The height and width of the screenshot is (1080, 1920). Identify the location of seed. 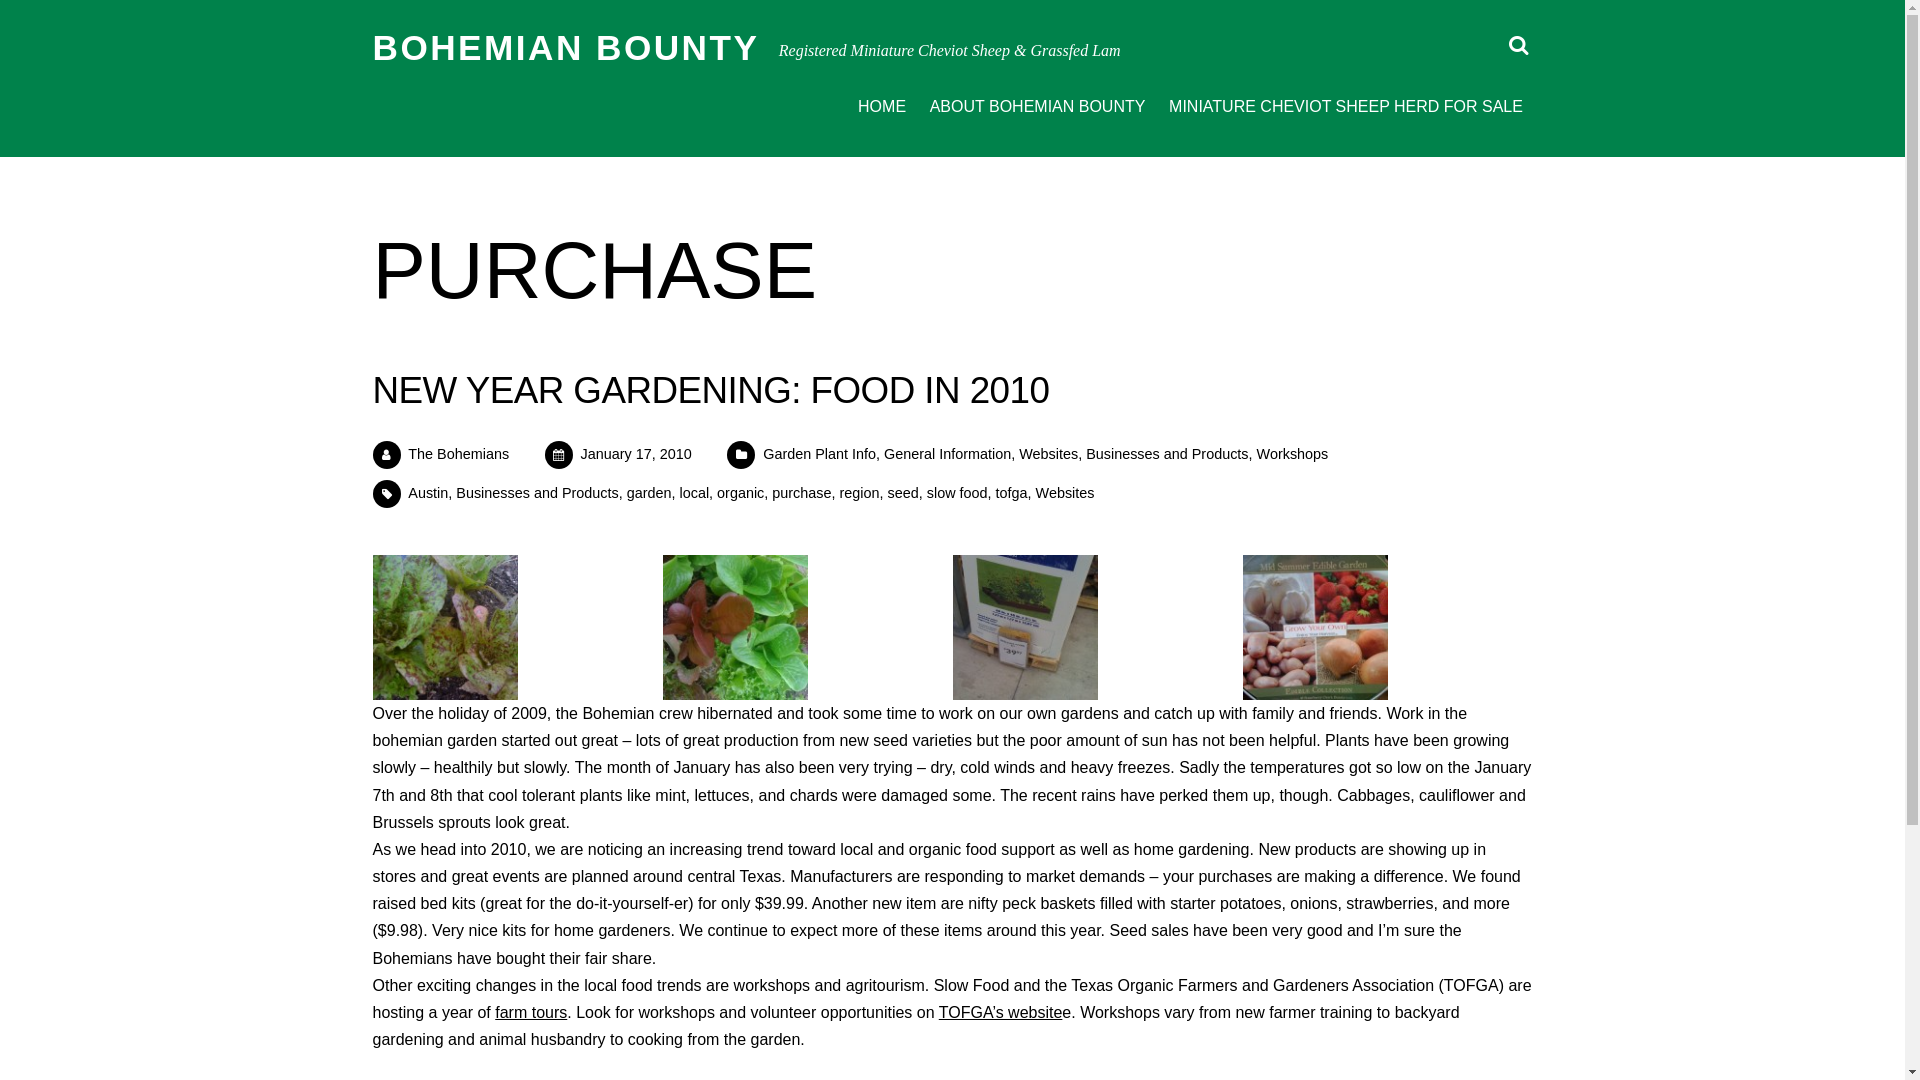
(903, 492).